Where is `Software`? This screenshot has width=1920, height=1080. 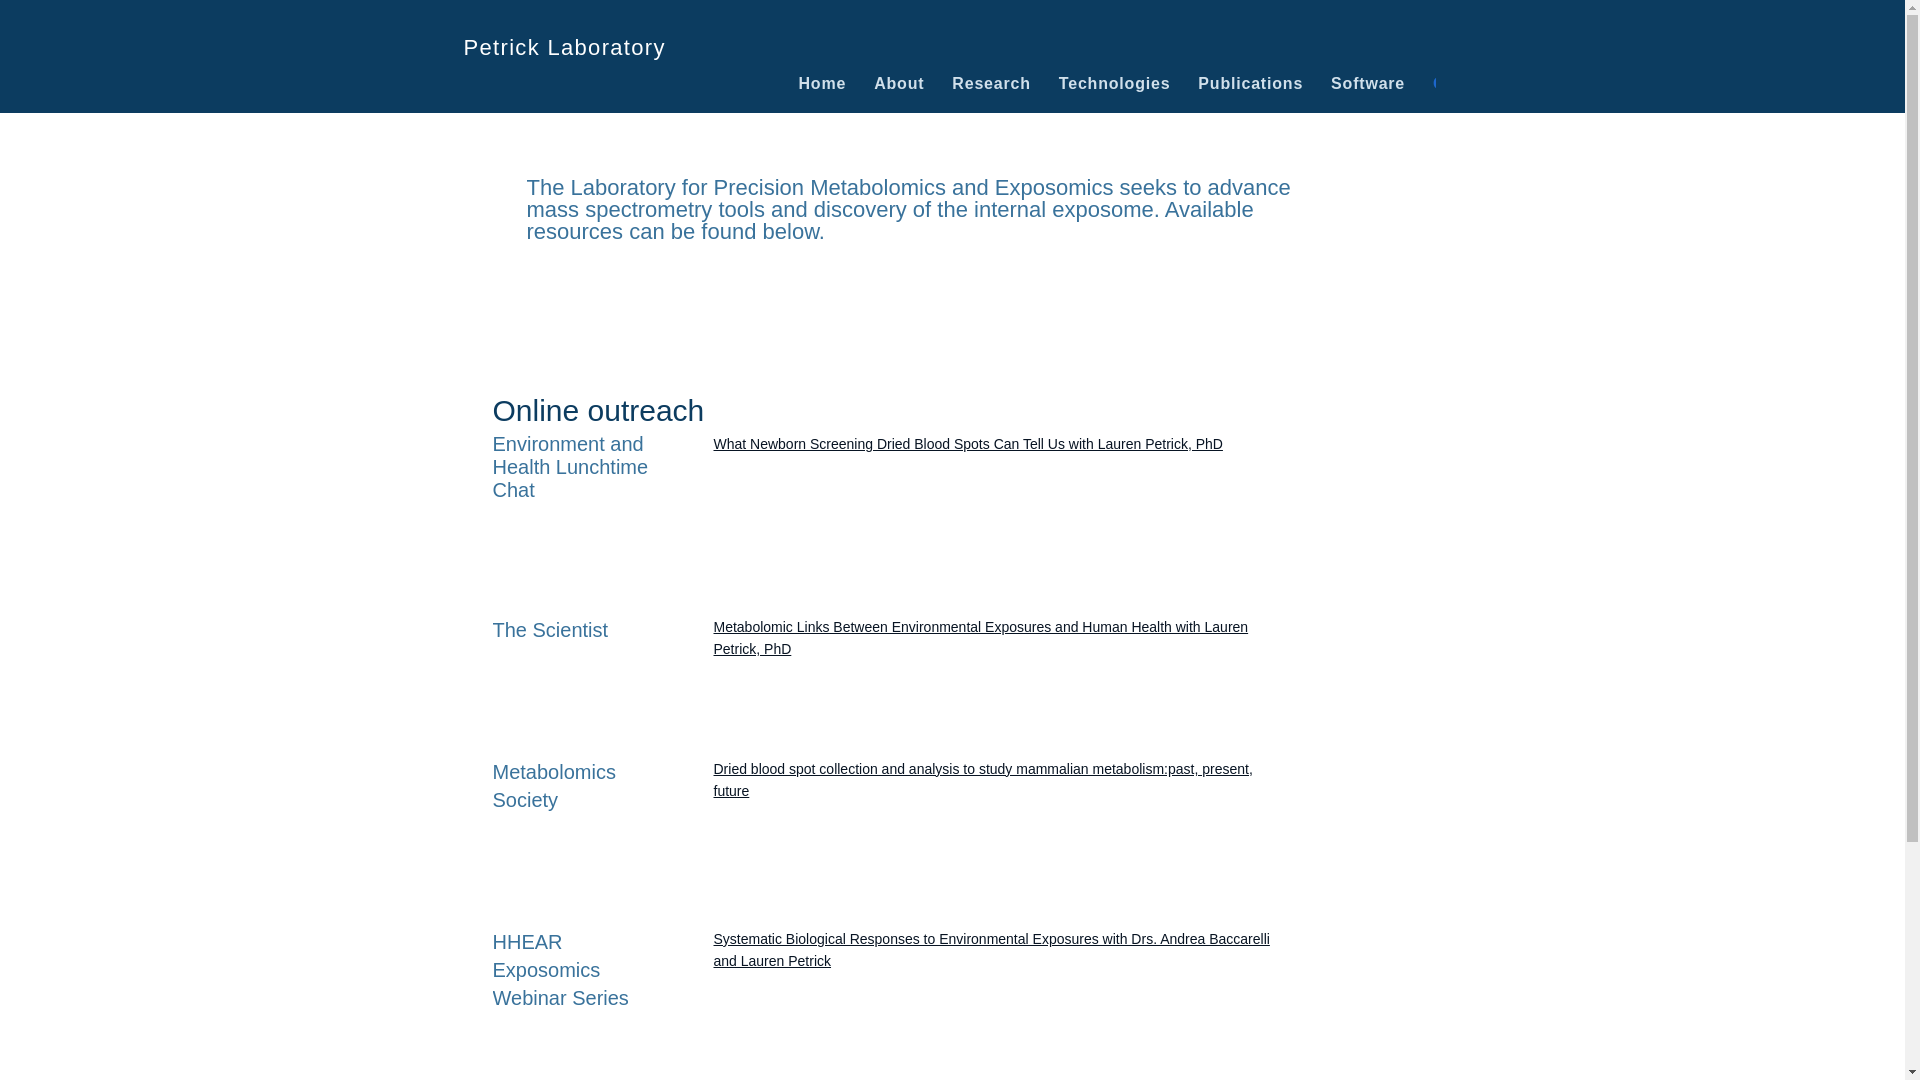
Software is located at coordinates (1368, 83).